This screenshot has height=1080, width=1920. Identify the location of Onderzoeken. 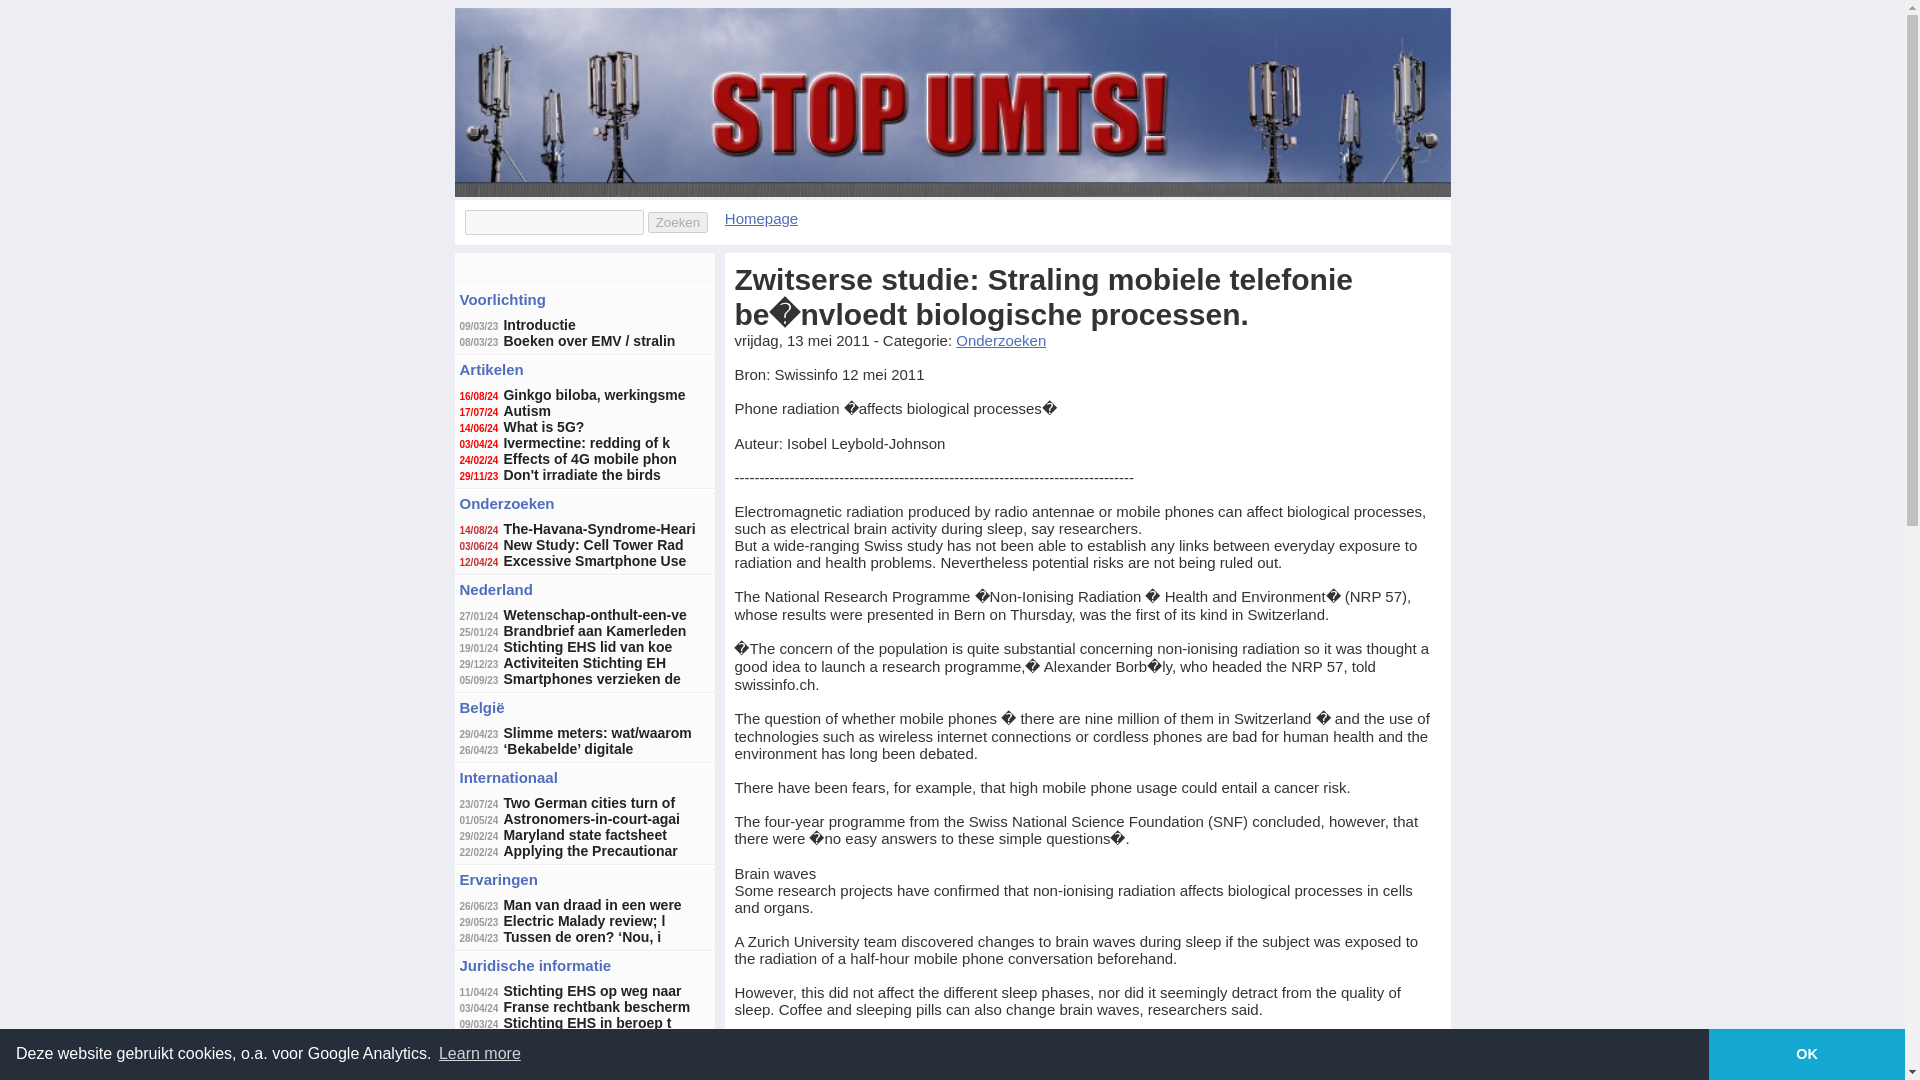
(507, 502).